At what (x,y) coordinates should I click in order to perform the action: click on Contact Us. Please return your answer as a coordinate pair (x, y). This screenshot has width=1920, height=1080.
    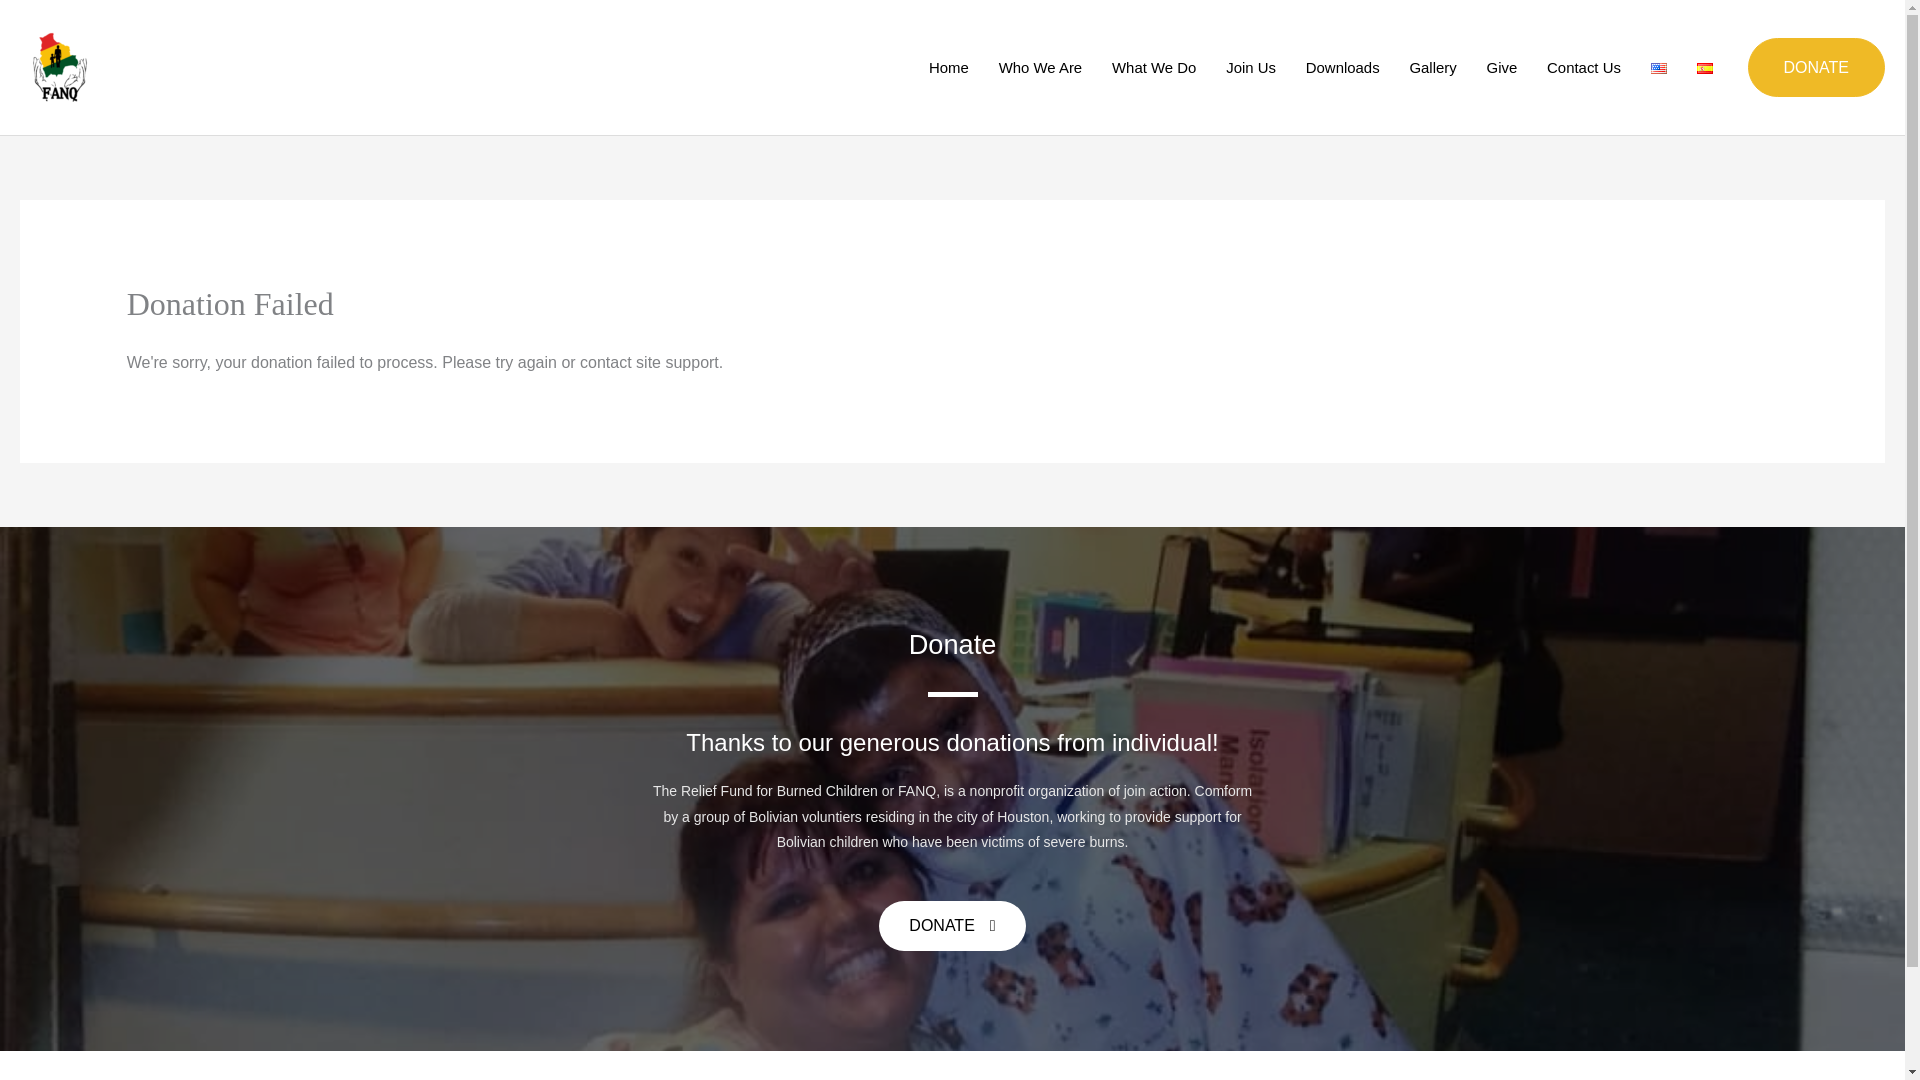
    Looking at the image, I should click on (1584, 66).